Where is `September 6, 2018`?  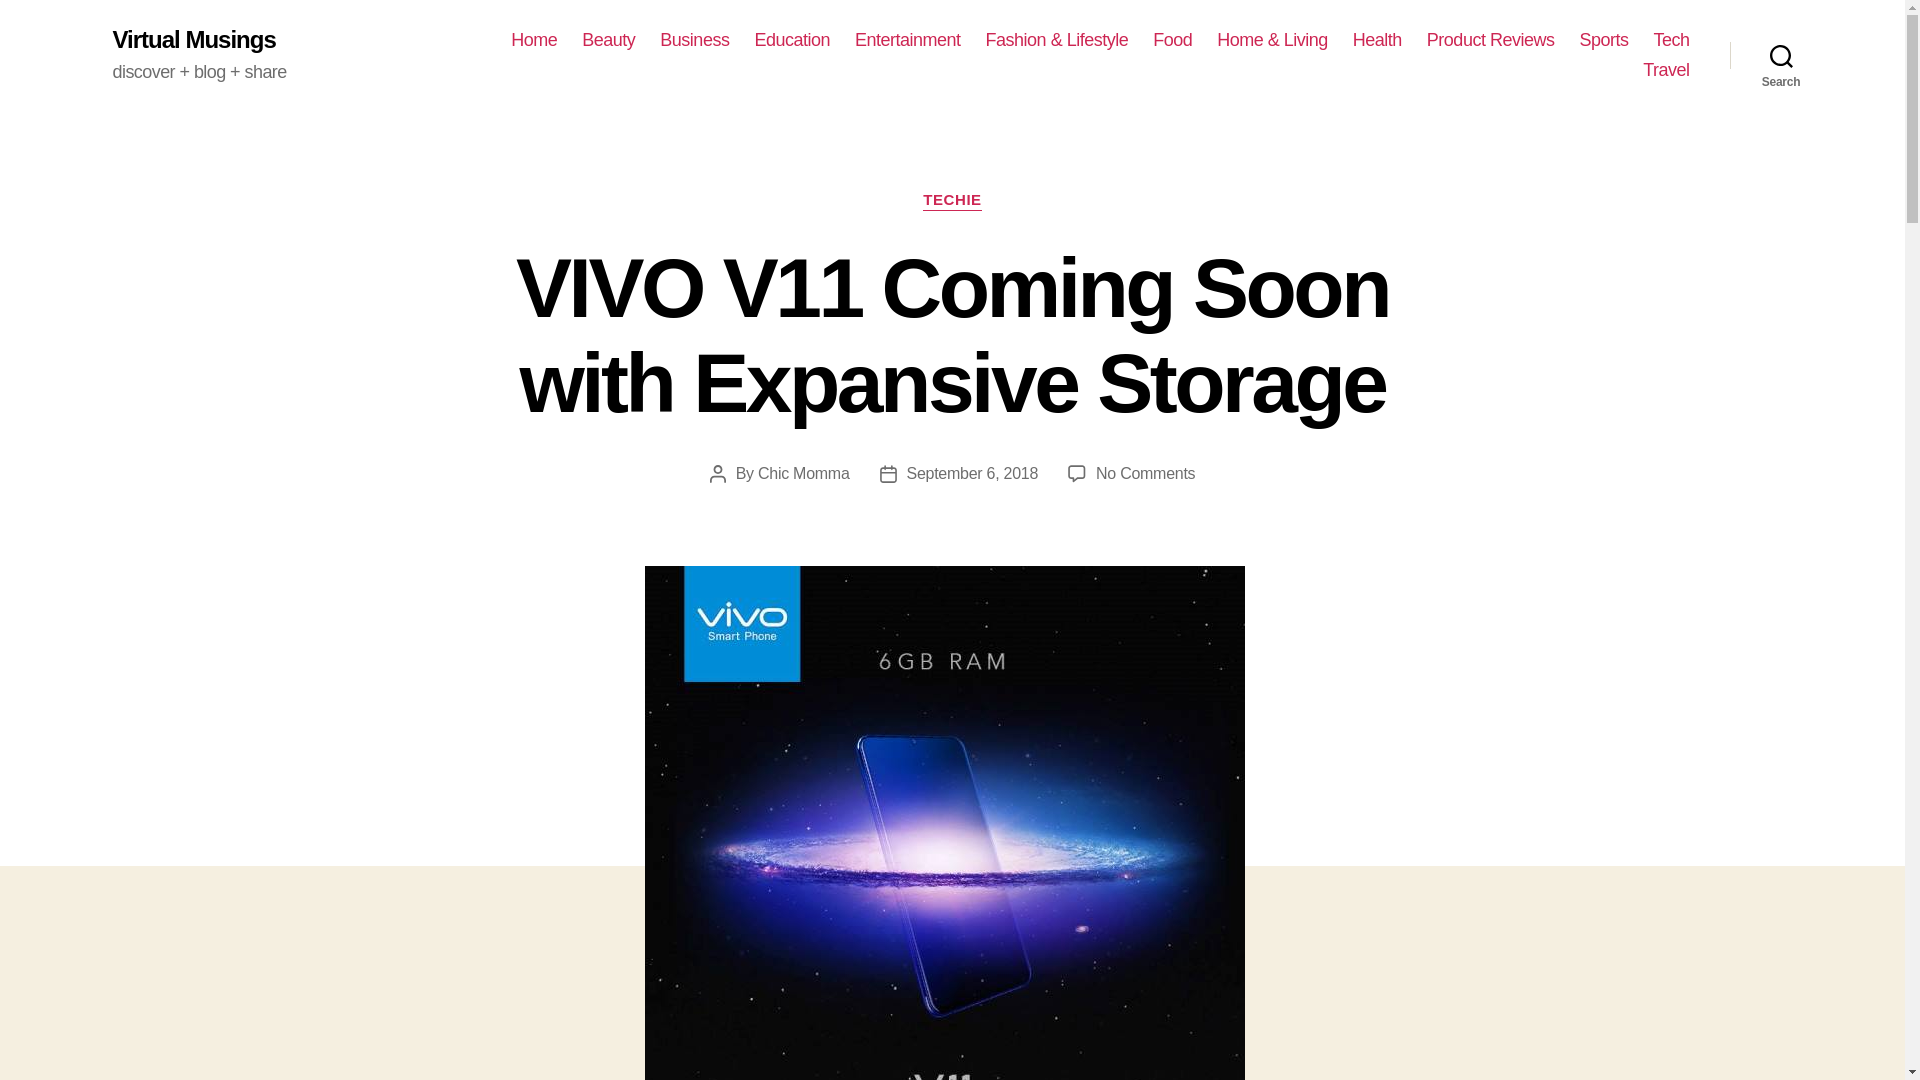 September 6, 2018 is located at coordinates (972, 473).